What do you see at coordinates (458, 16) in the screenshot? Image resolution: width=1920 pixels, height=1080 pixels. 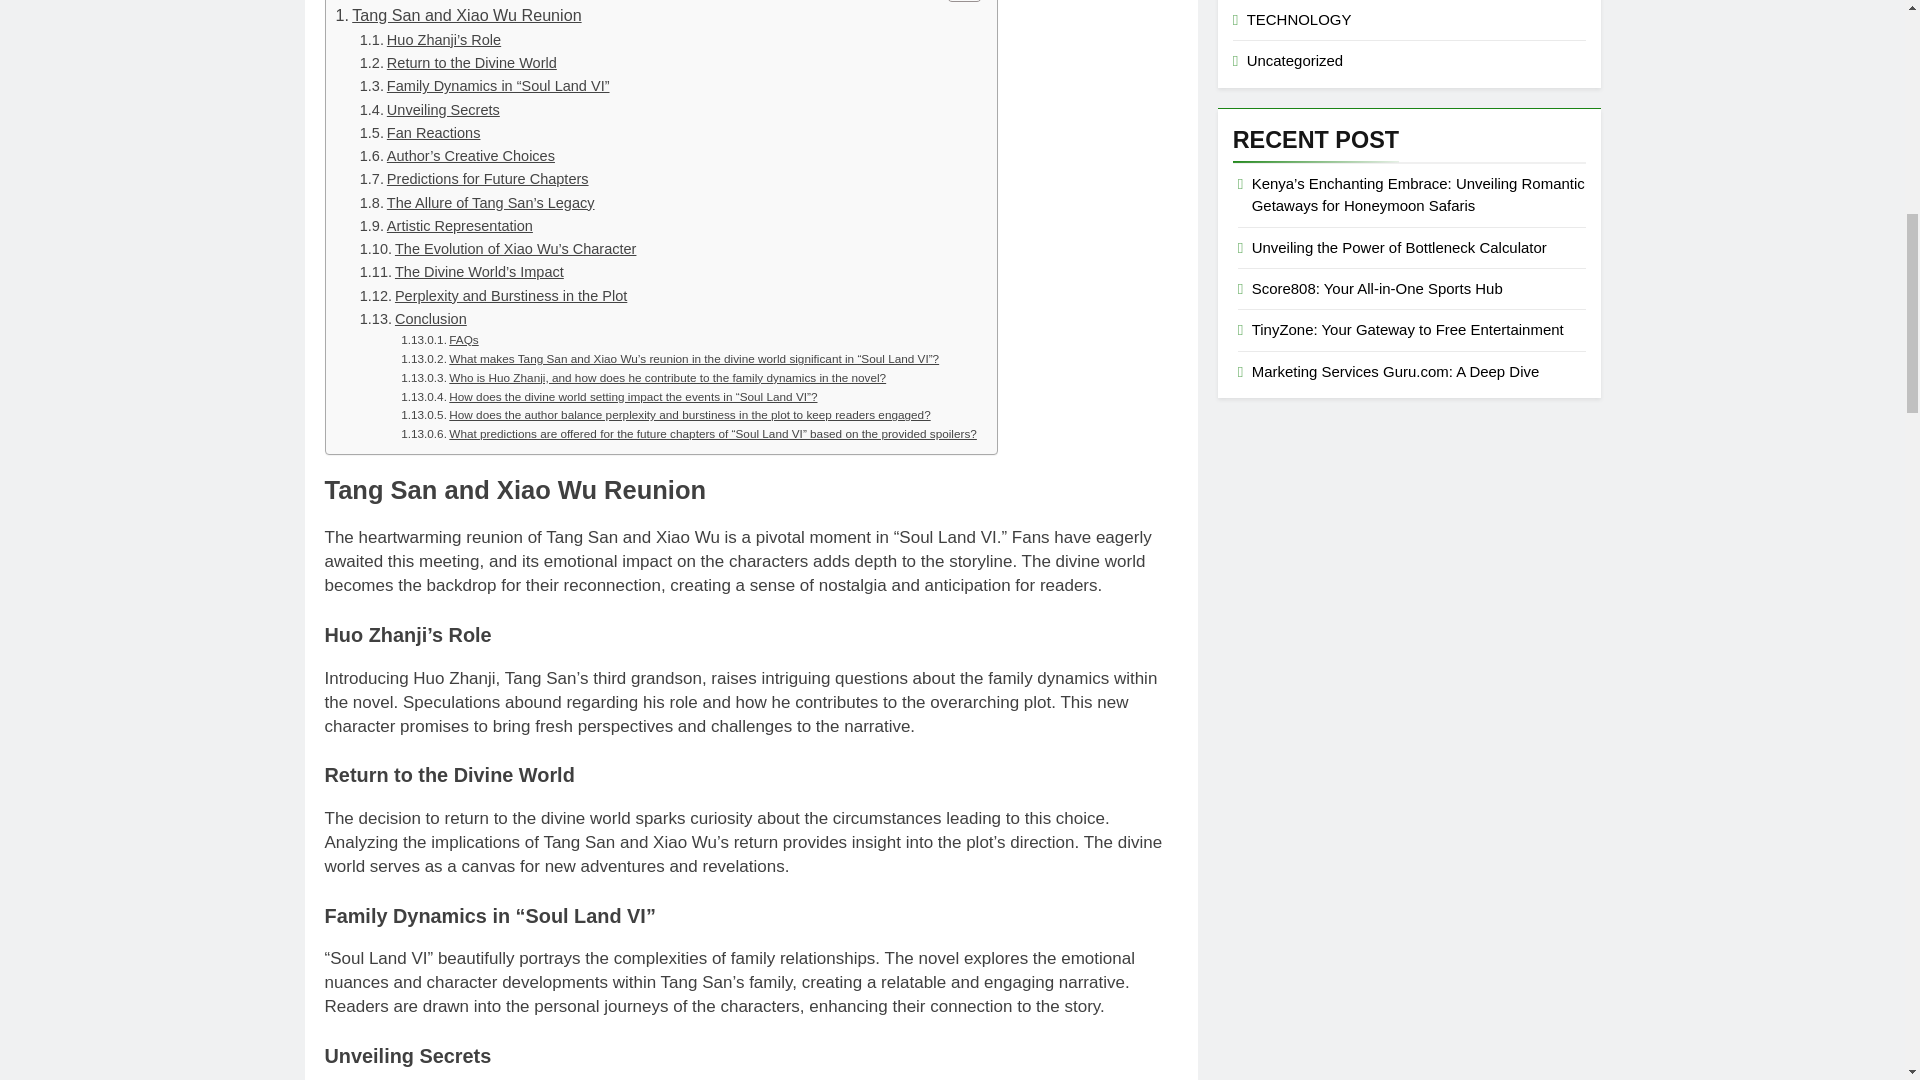 I see `Tang San and Xiao Wu Reunion` at bounding box center [458, 16].